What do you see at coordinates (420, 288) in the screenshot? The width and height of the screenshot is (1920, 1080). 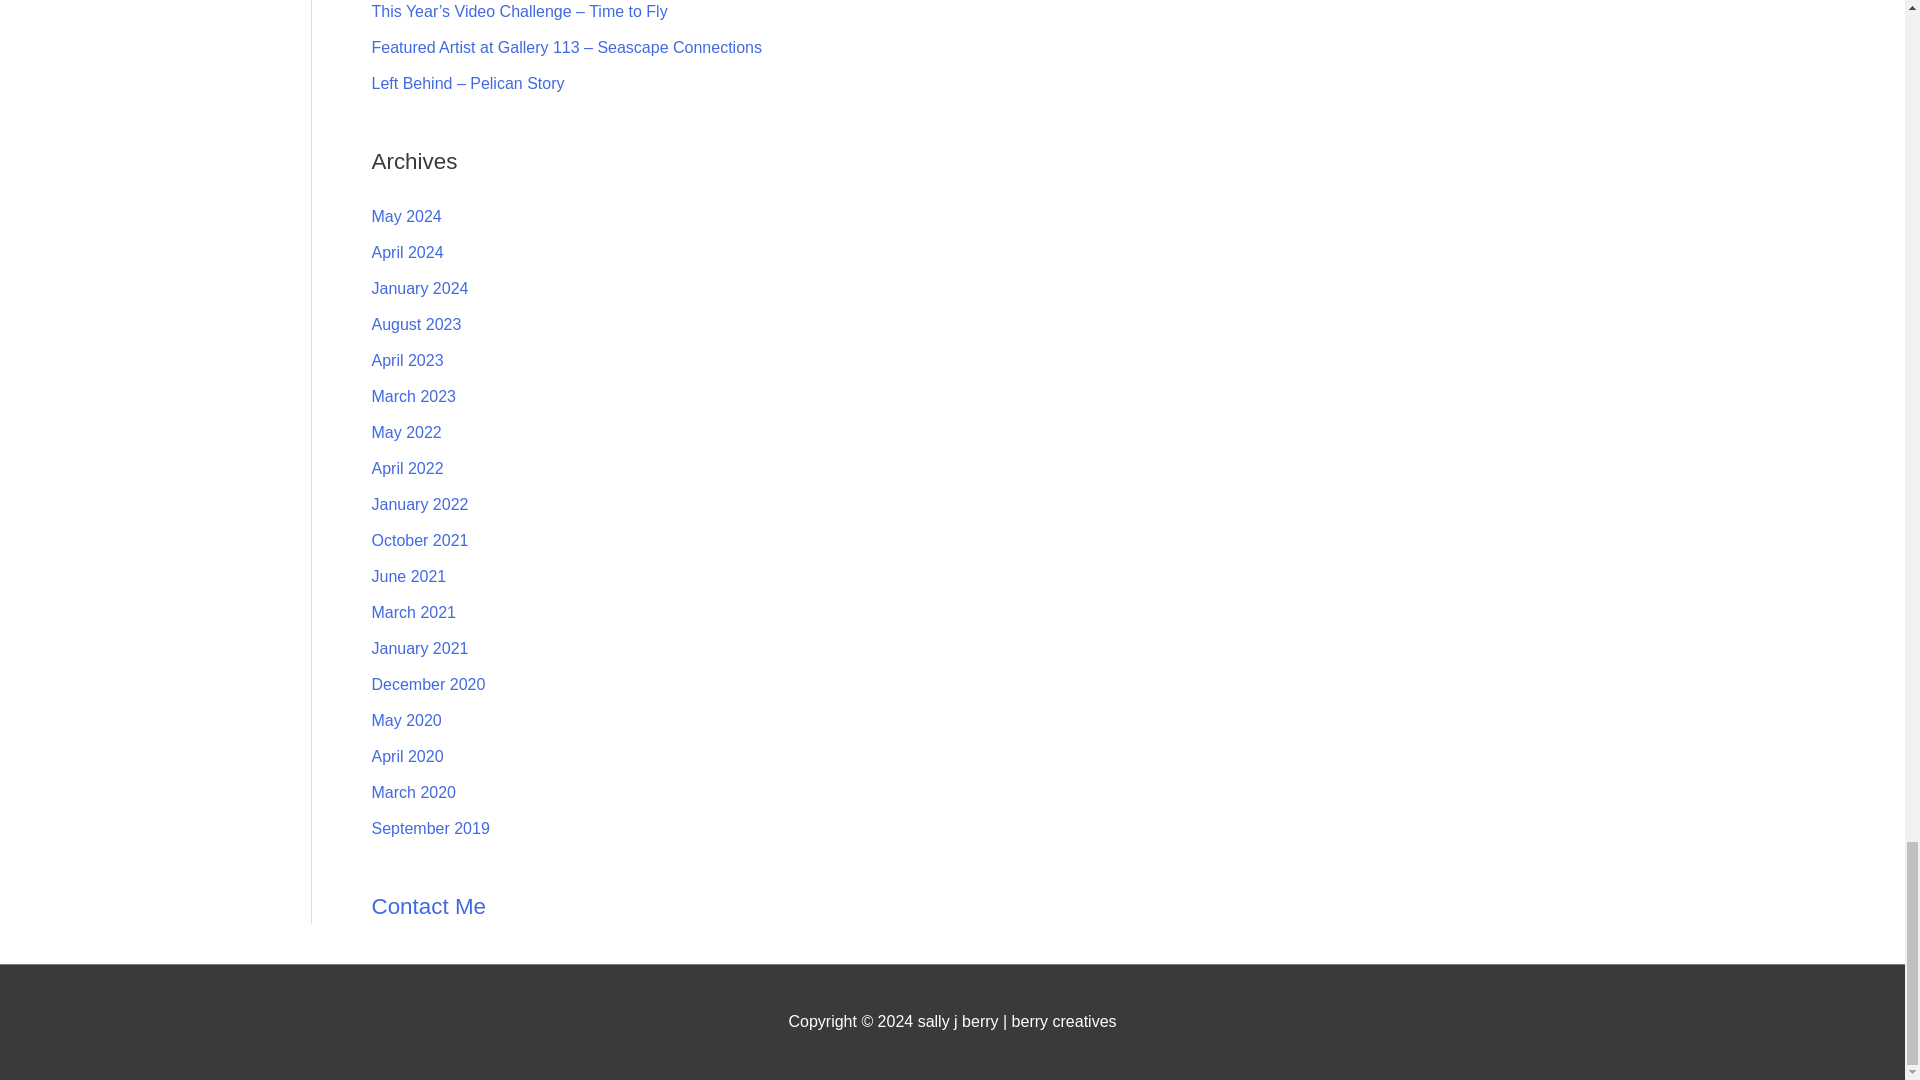 I see `January 2024` at bounding box center [420, 288].